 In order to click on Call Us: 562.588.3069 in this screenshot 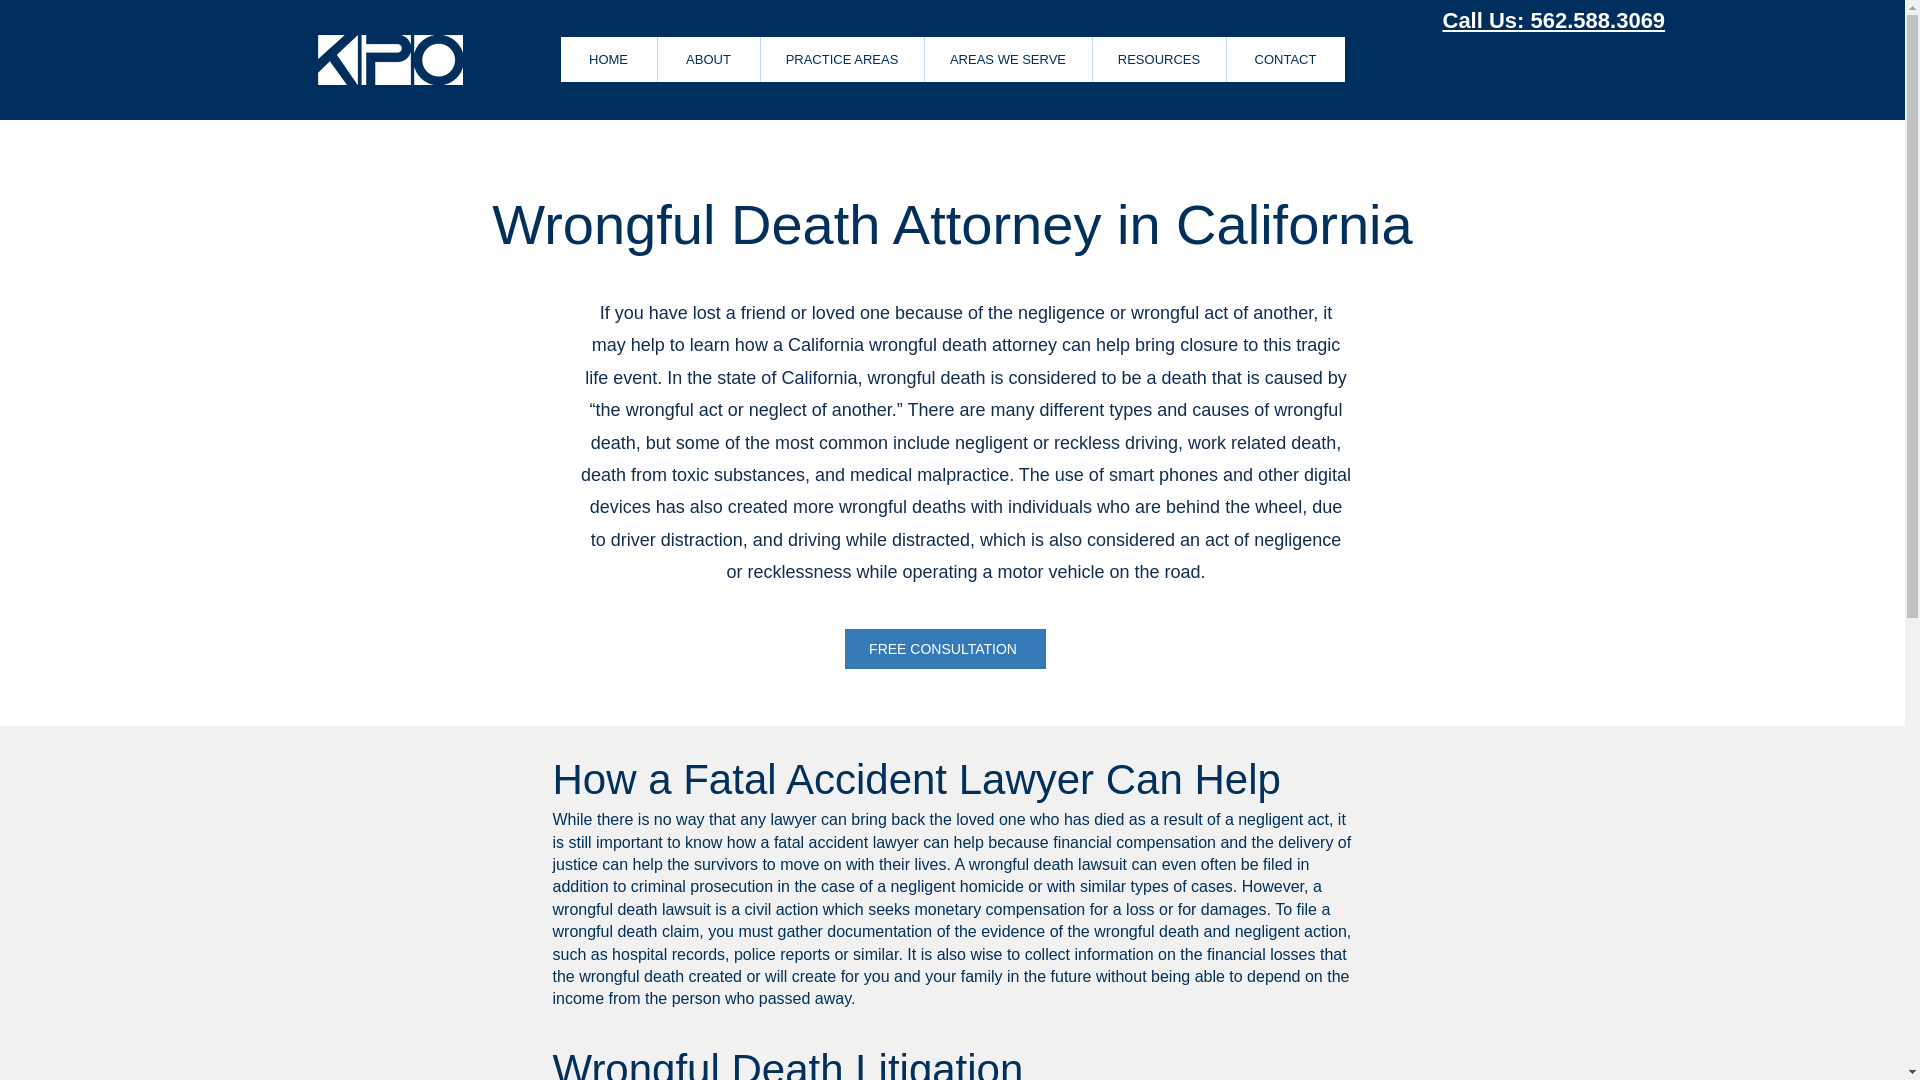, I will do `click(1552, 20)`.